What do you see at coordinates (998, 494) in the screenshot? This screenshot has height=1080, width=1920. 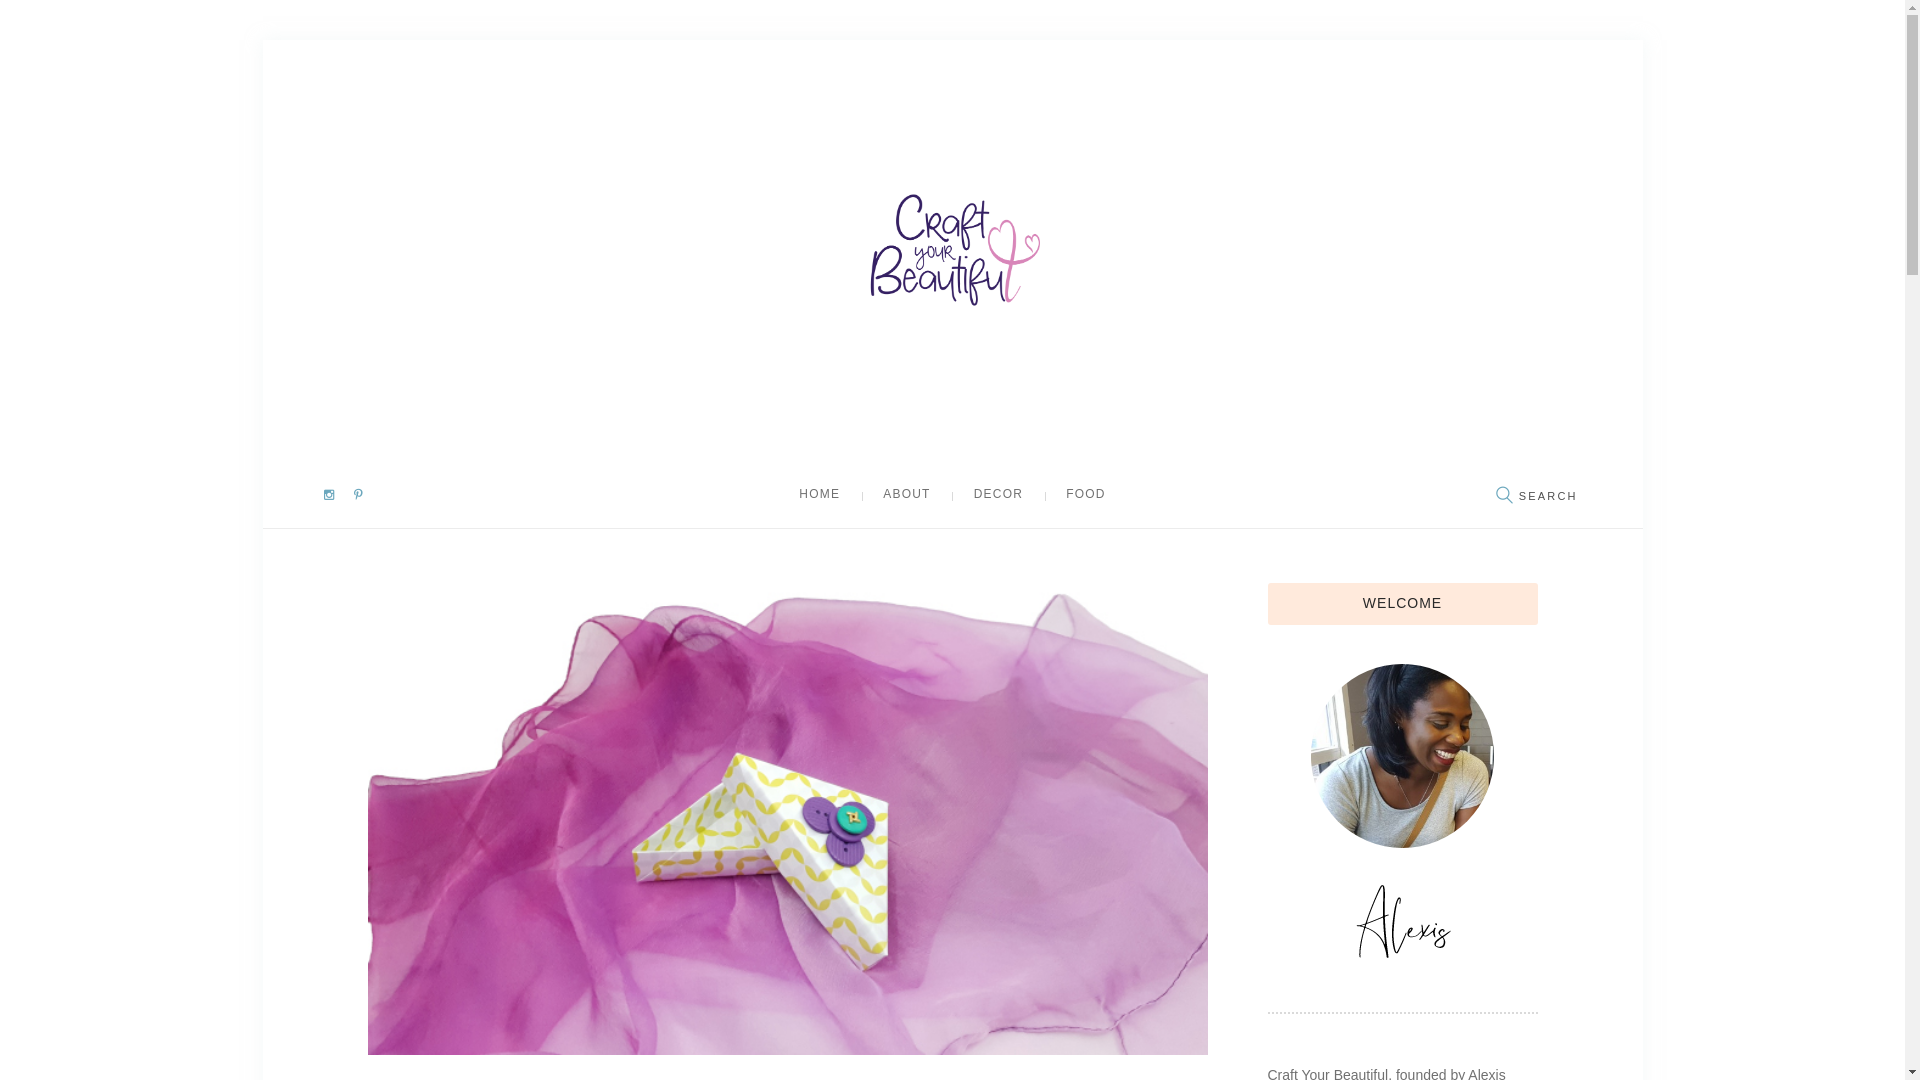 I see `DECOR` at bounding box center [998, 494].